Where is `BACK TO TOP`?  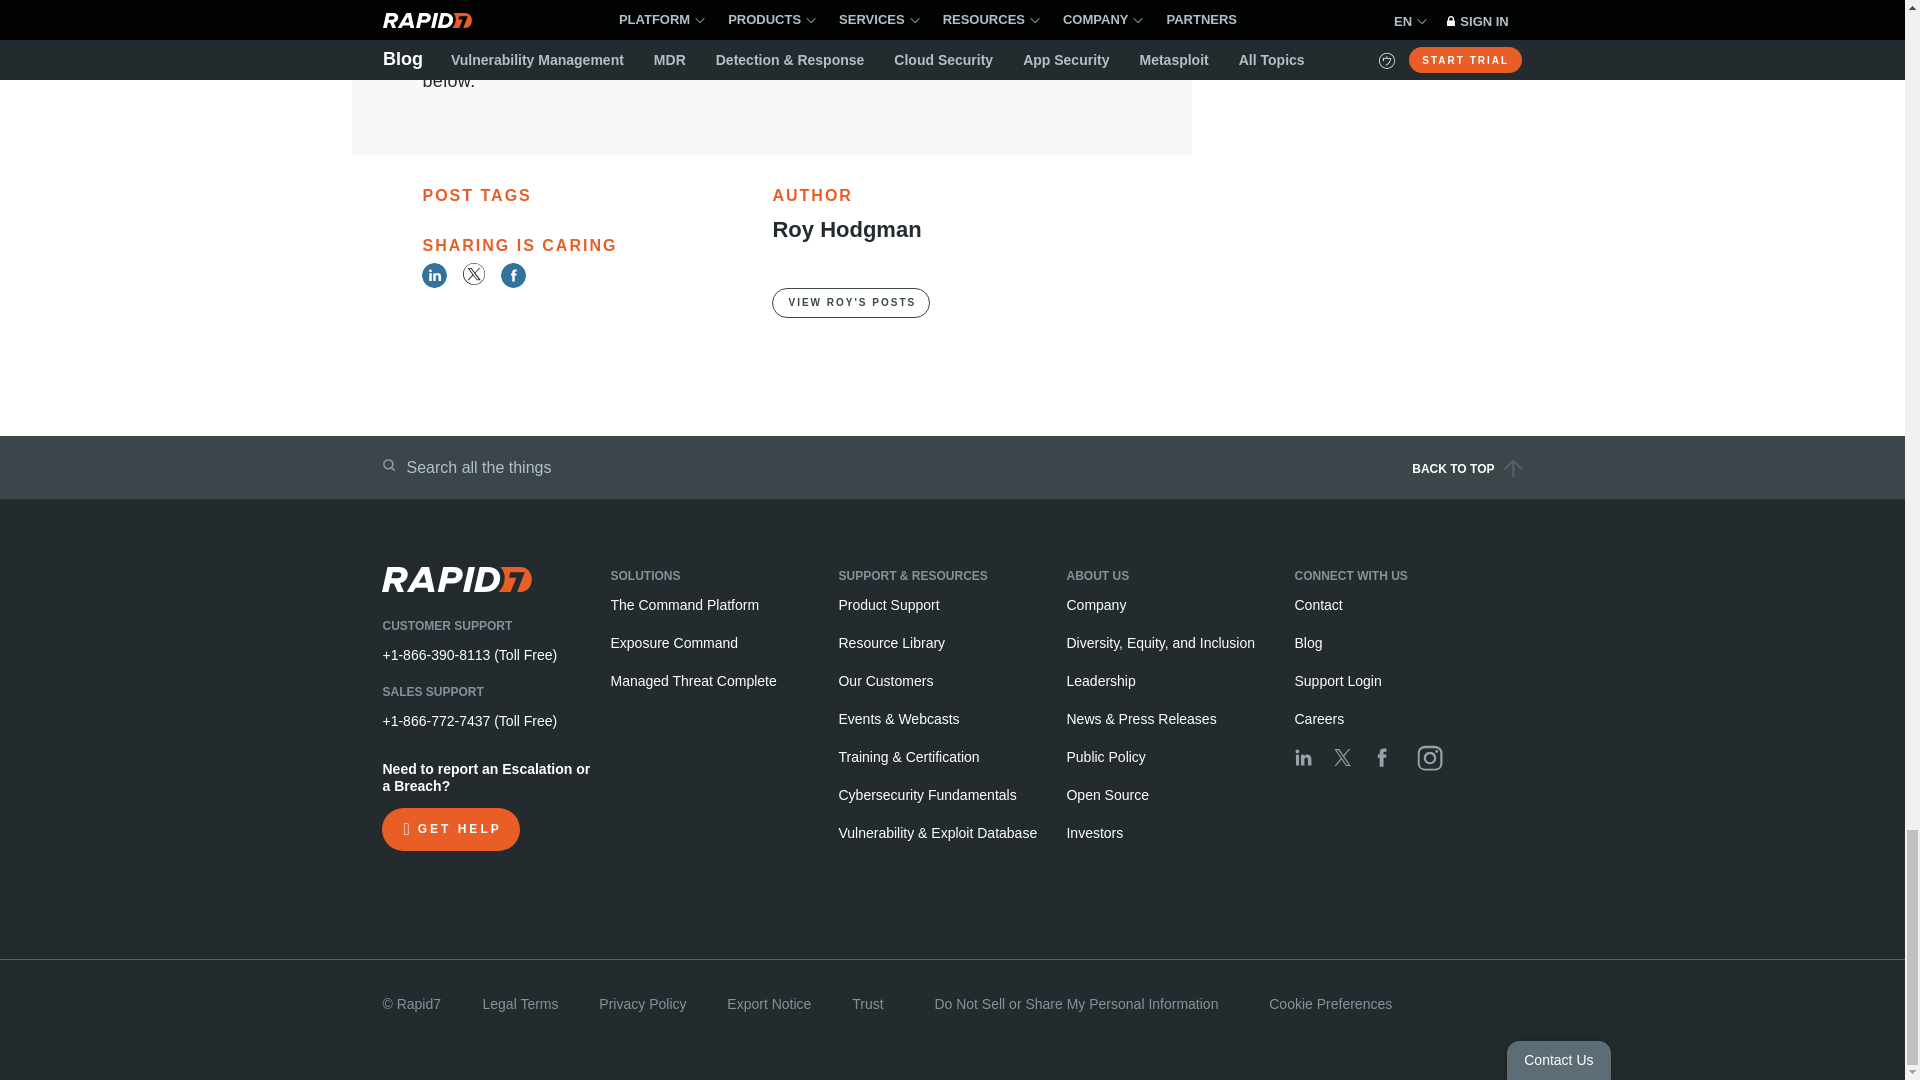
BACK TO TOP is located at coordinates (1252, 474).